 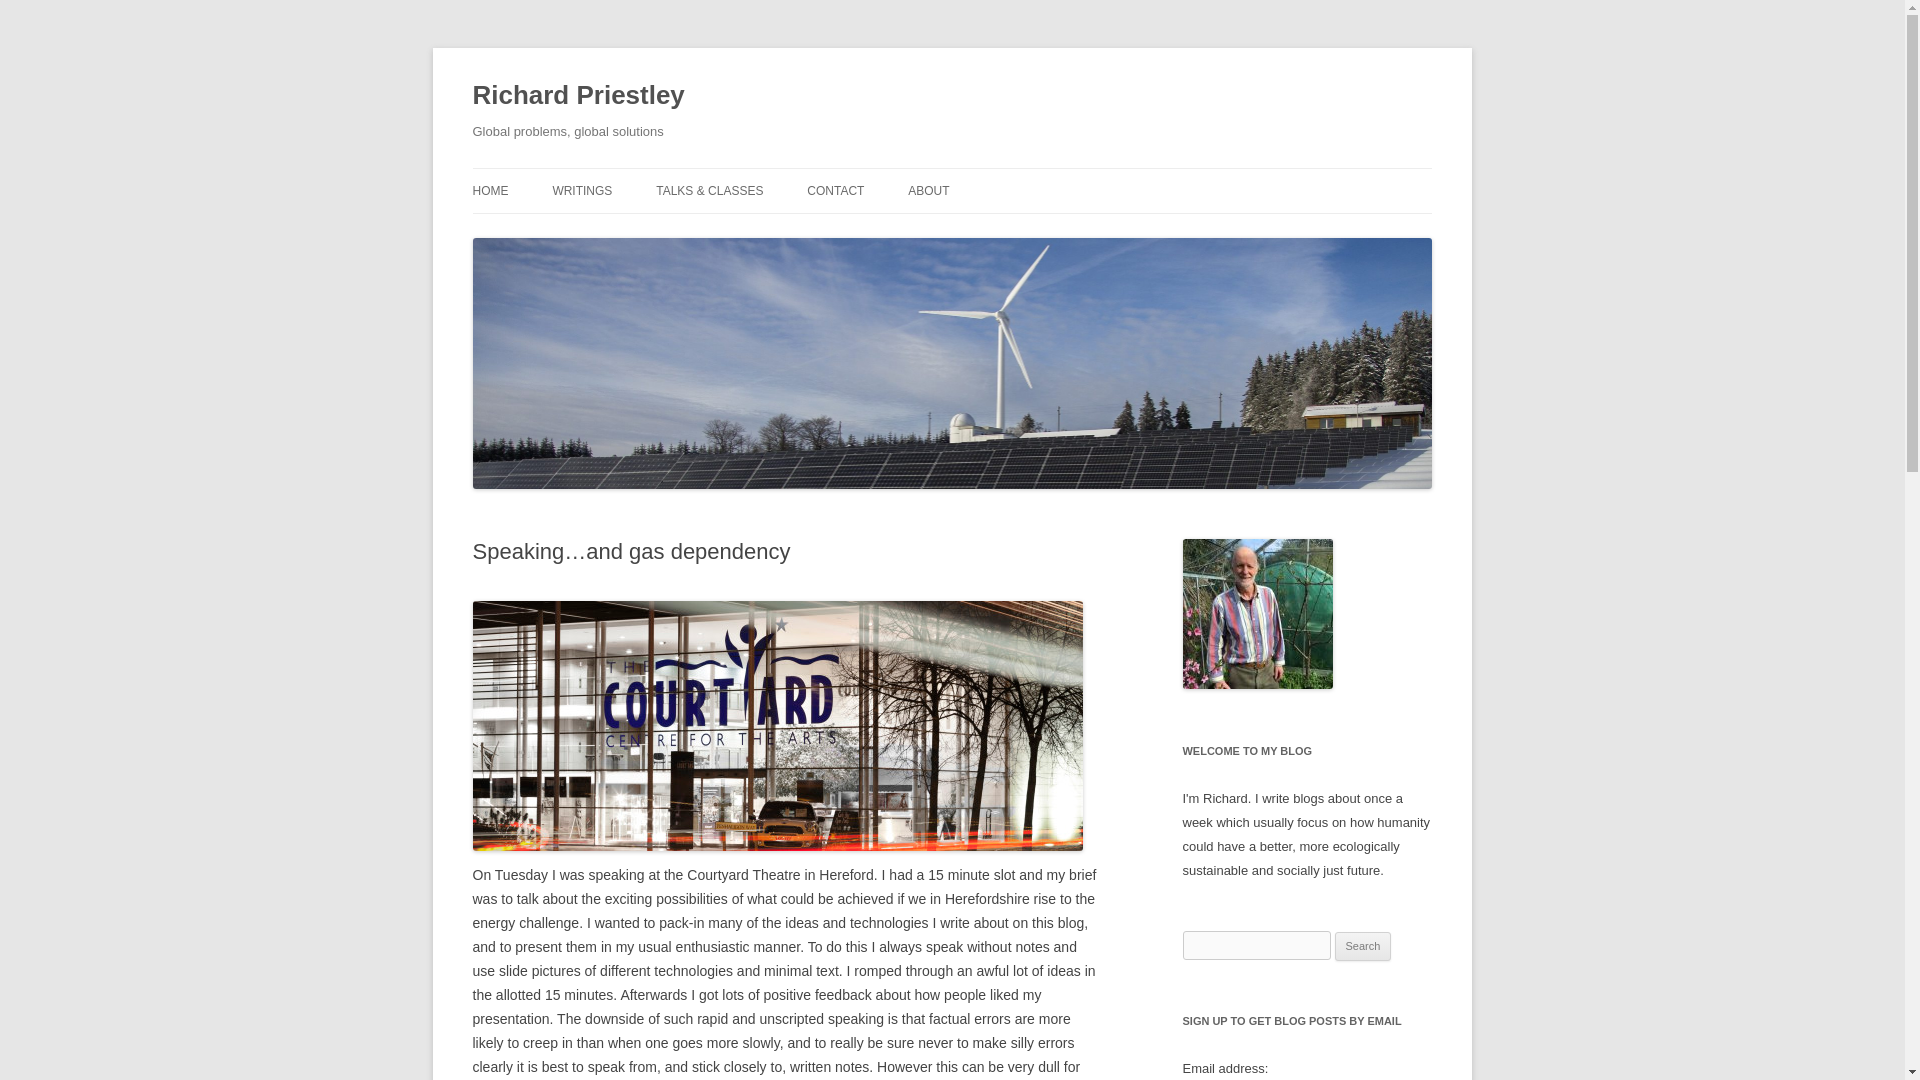 What do you see at coordinates (928, 190) in the screenshot?
I see `ABOUT` at bounding box center [928, 190].